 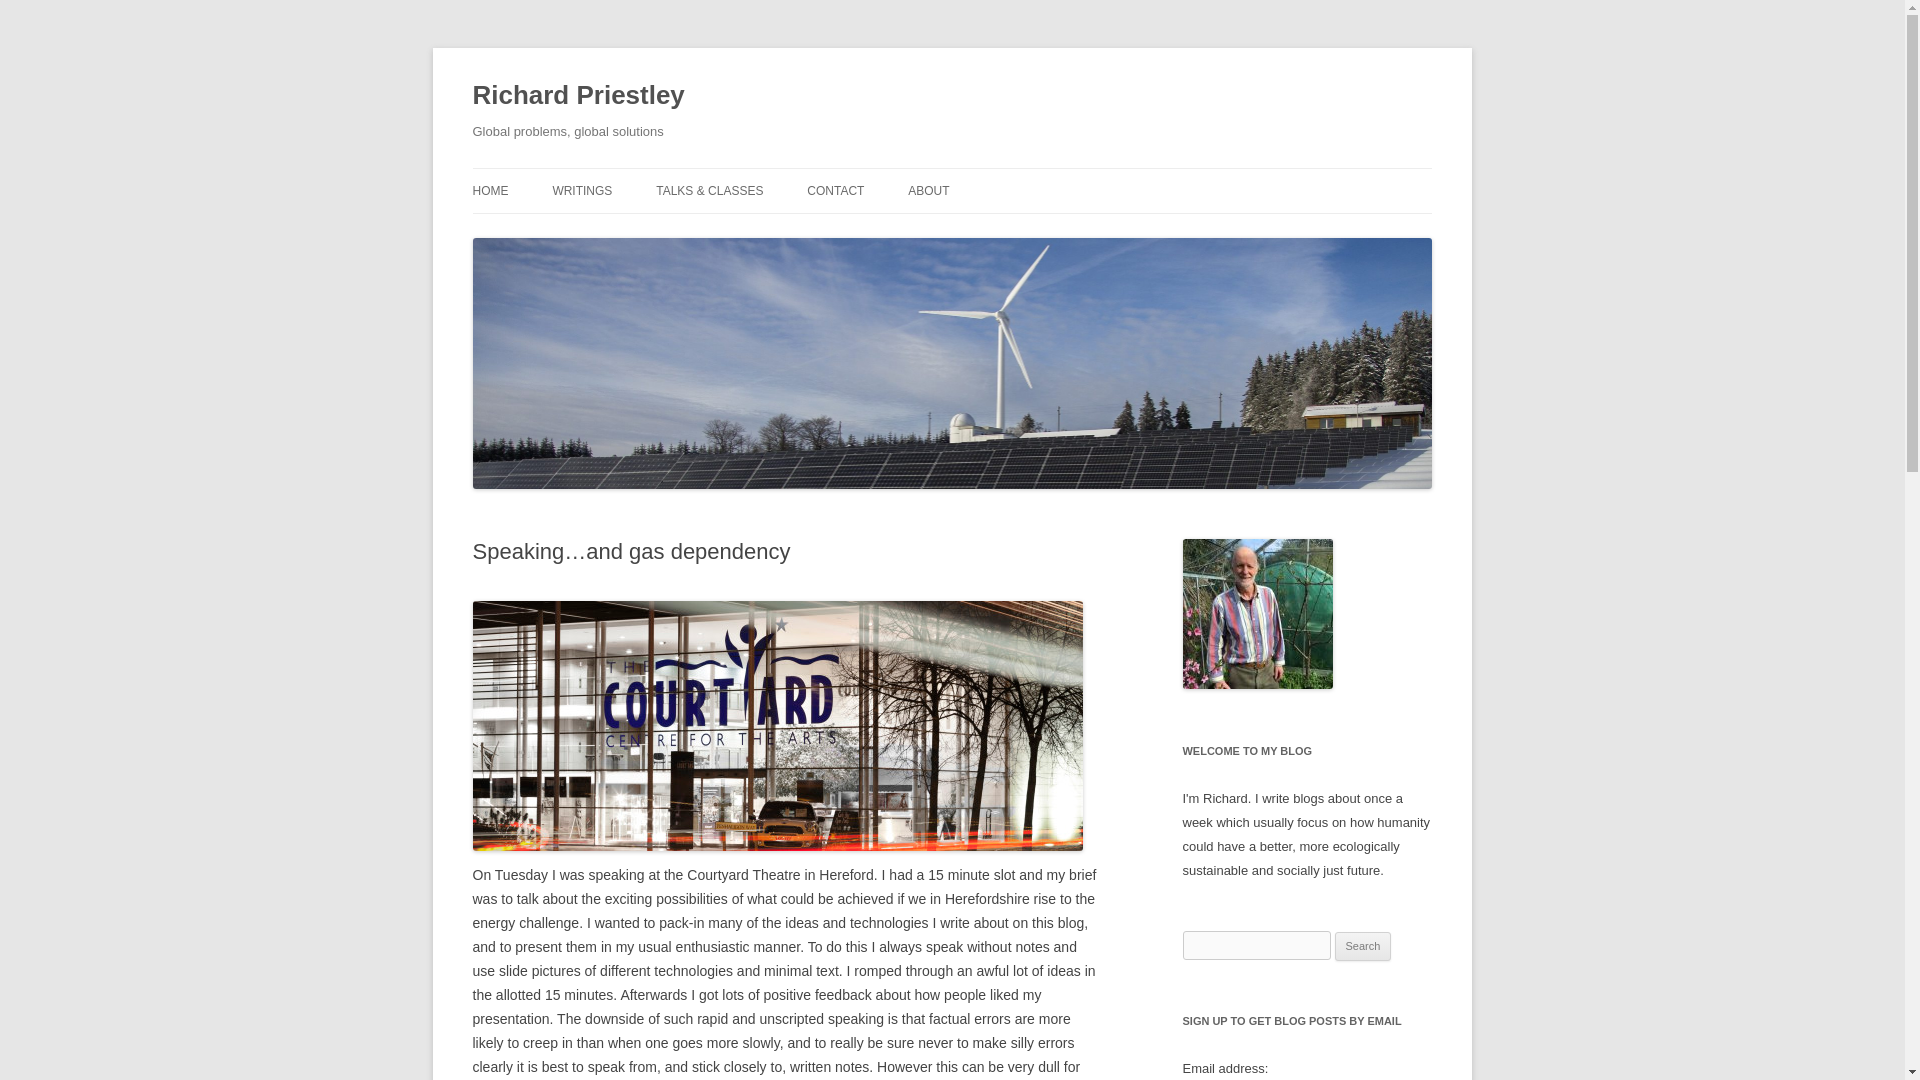 What do you see at coordinates (928, 190) in the screenshot?
I see `ABOUT` at bounding box center [928, 190].